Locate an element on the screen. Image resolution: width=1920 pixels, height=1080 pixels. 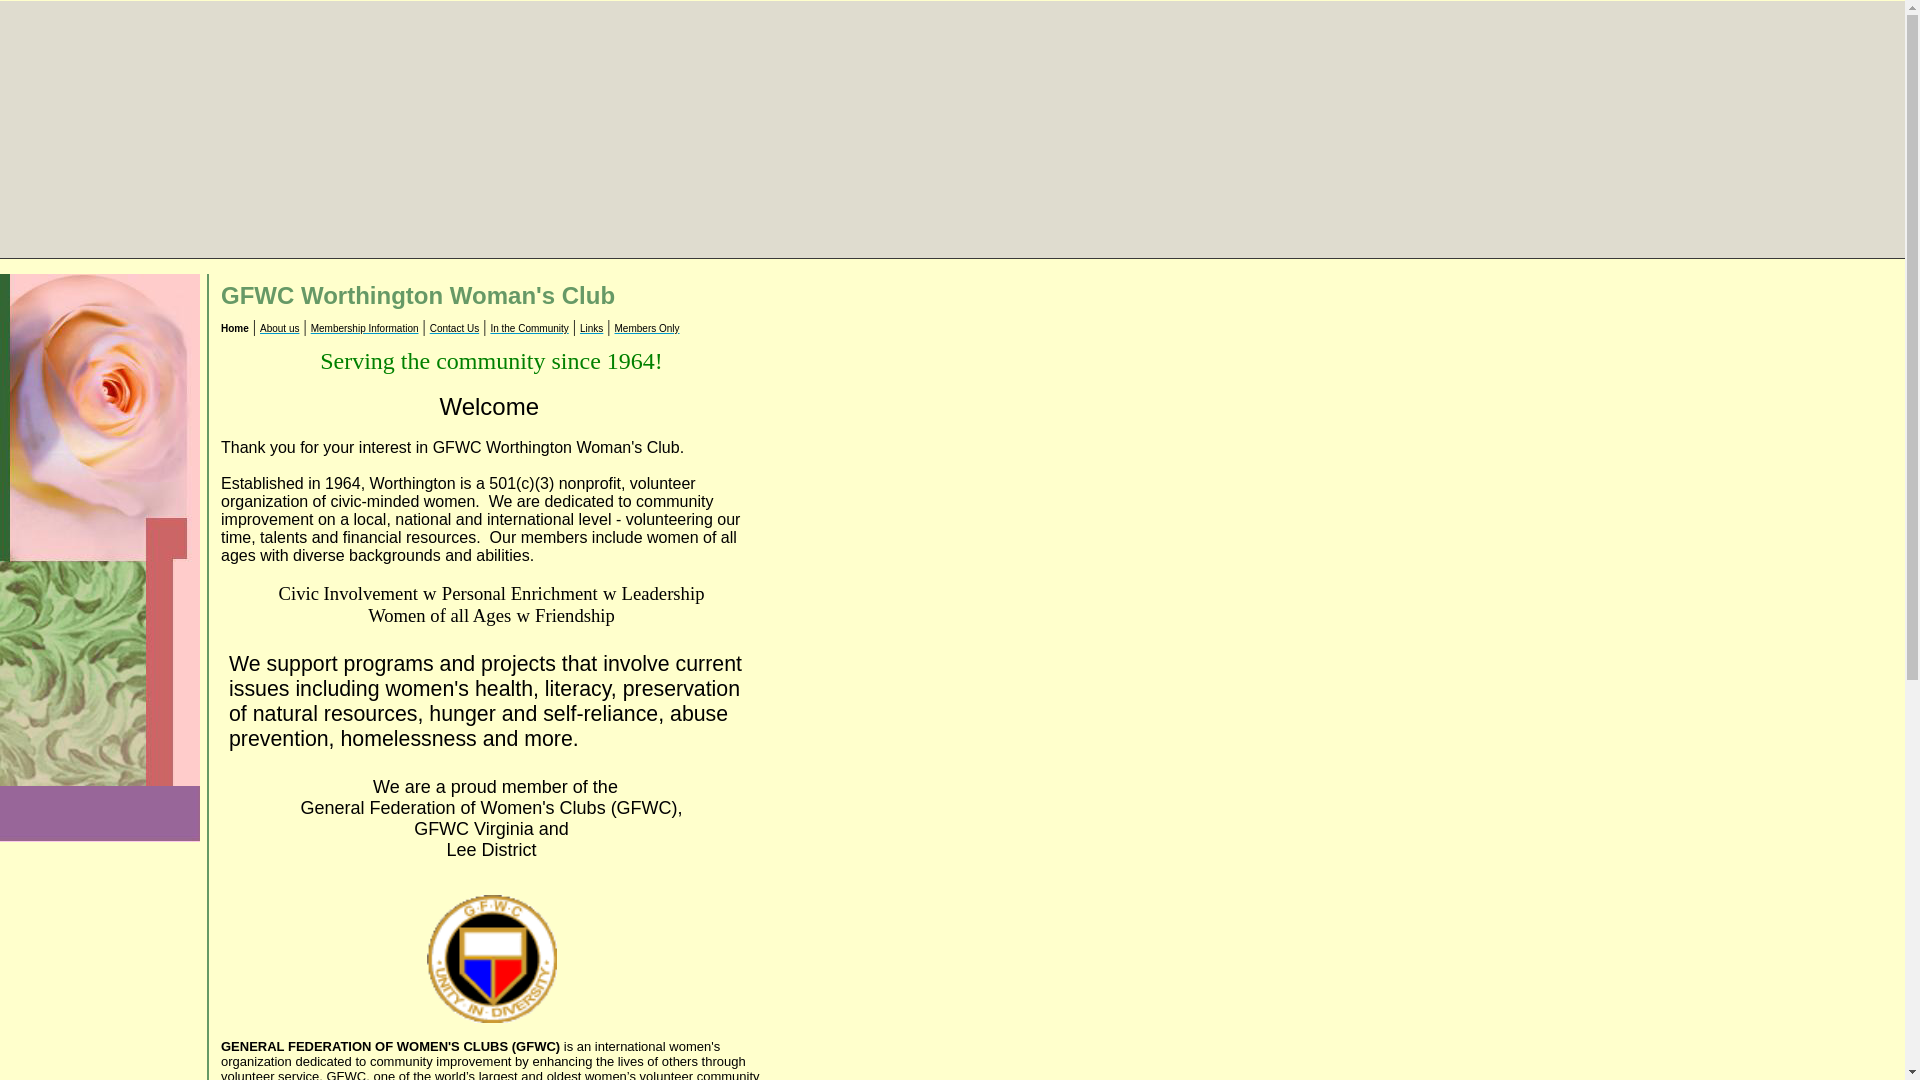
Members Only is located at coordinates (646, 328).